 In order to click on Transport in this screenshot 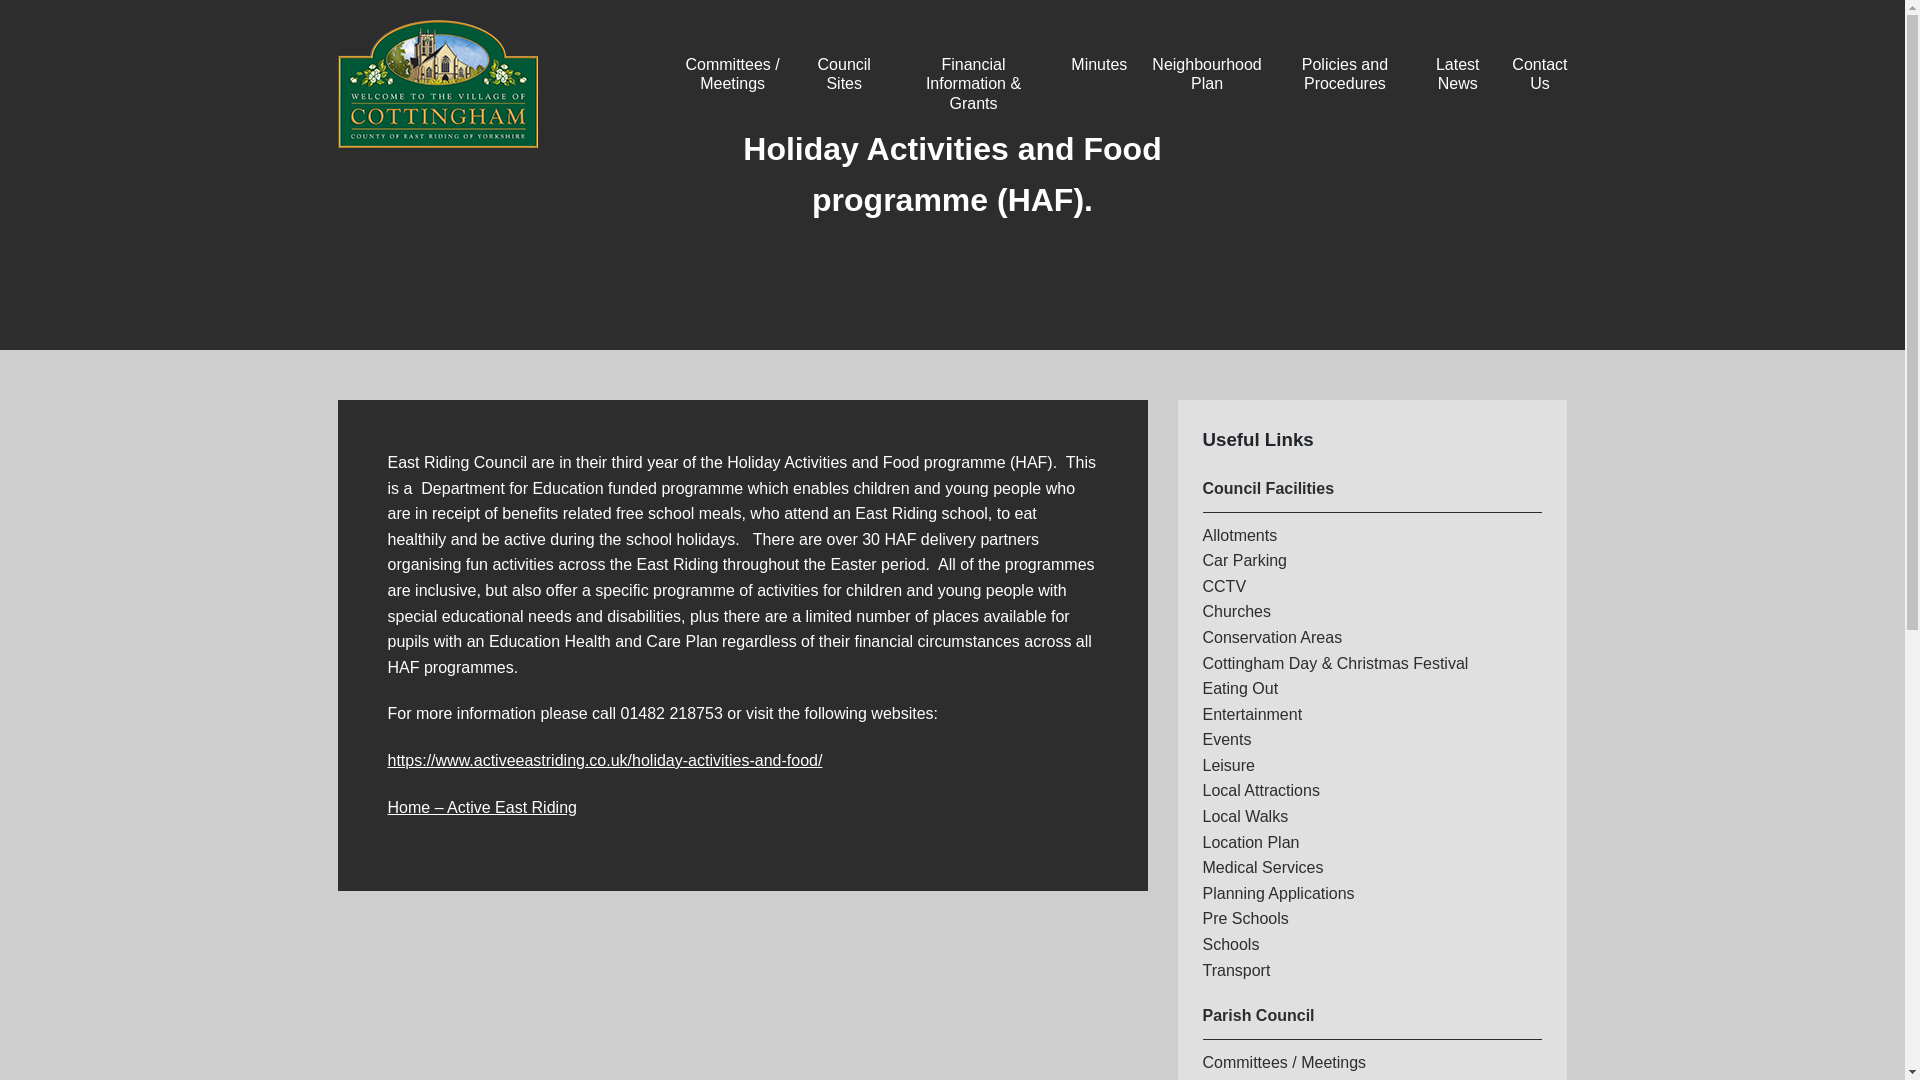, I will do `click(1235, 970)`.